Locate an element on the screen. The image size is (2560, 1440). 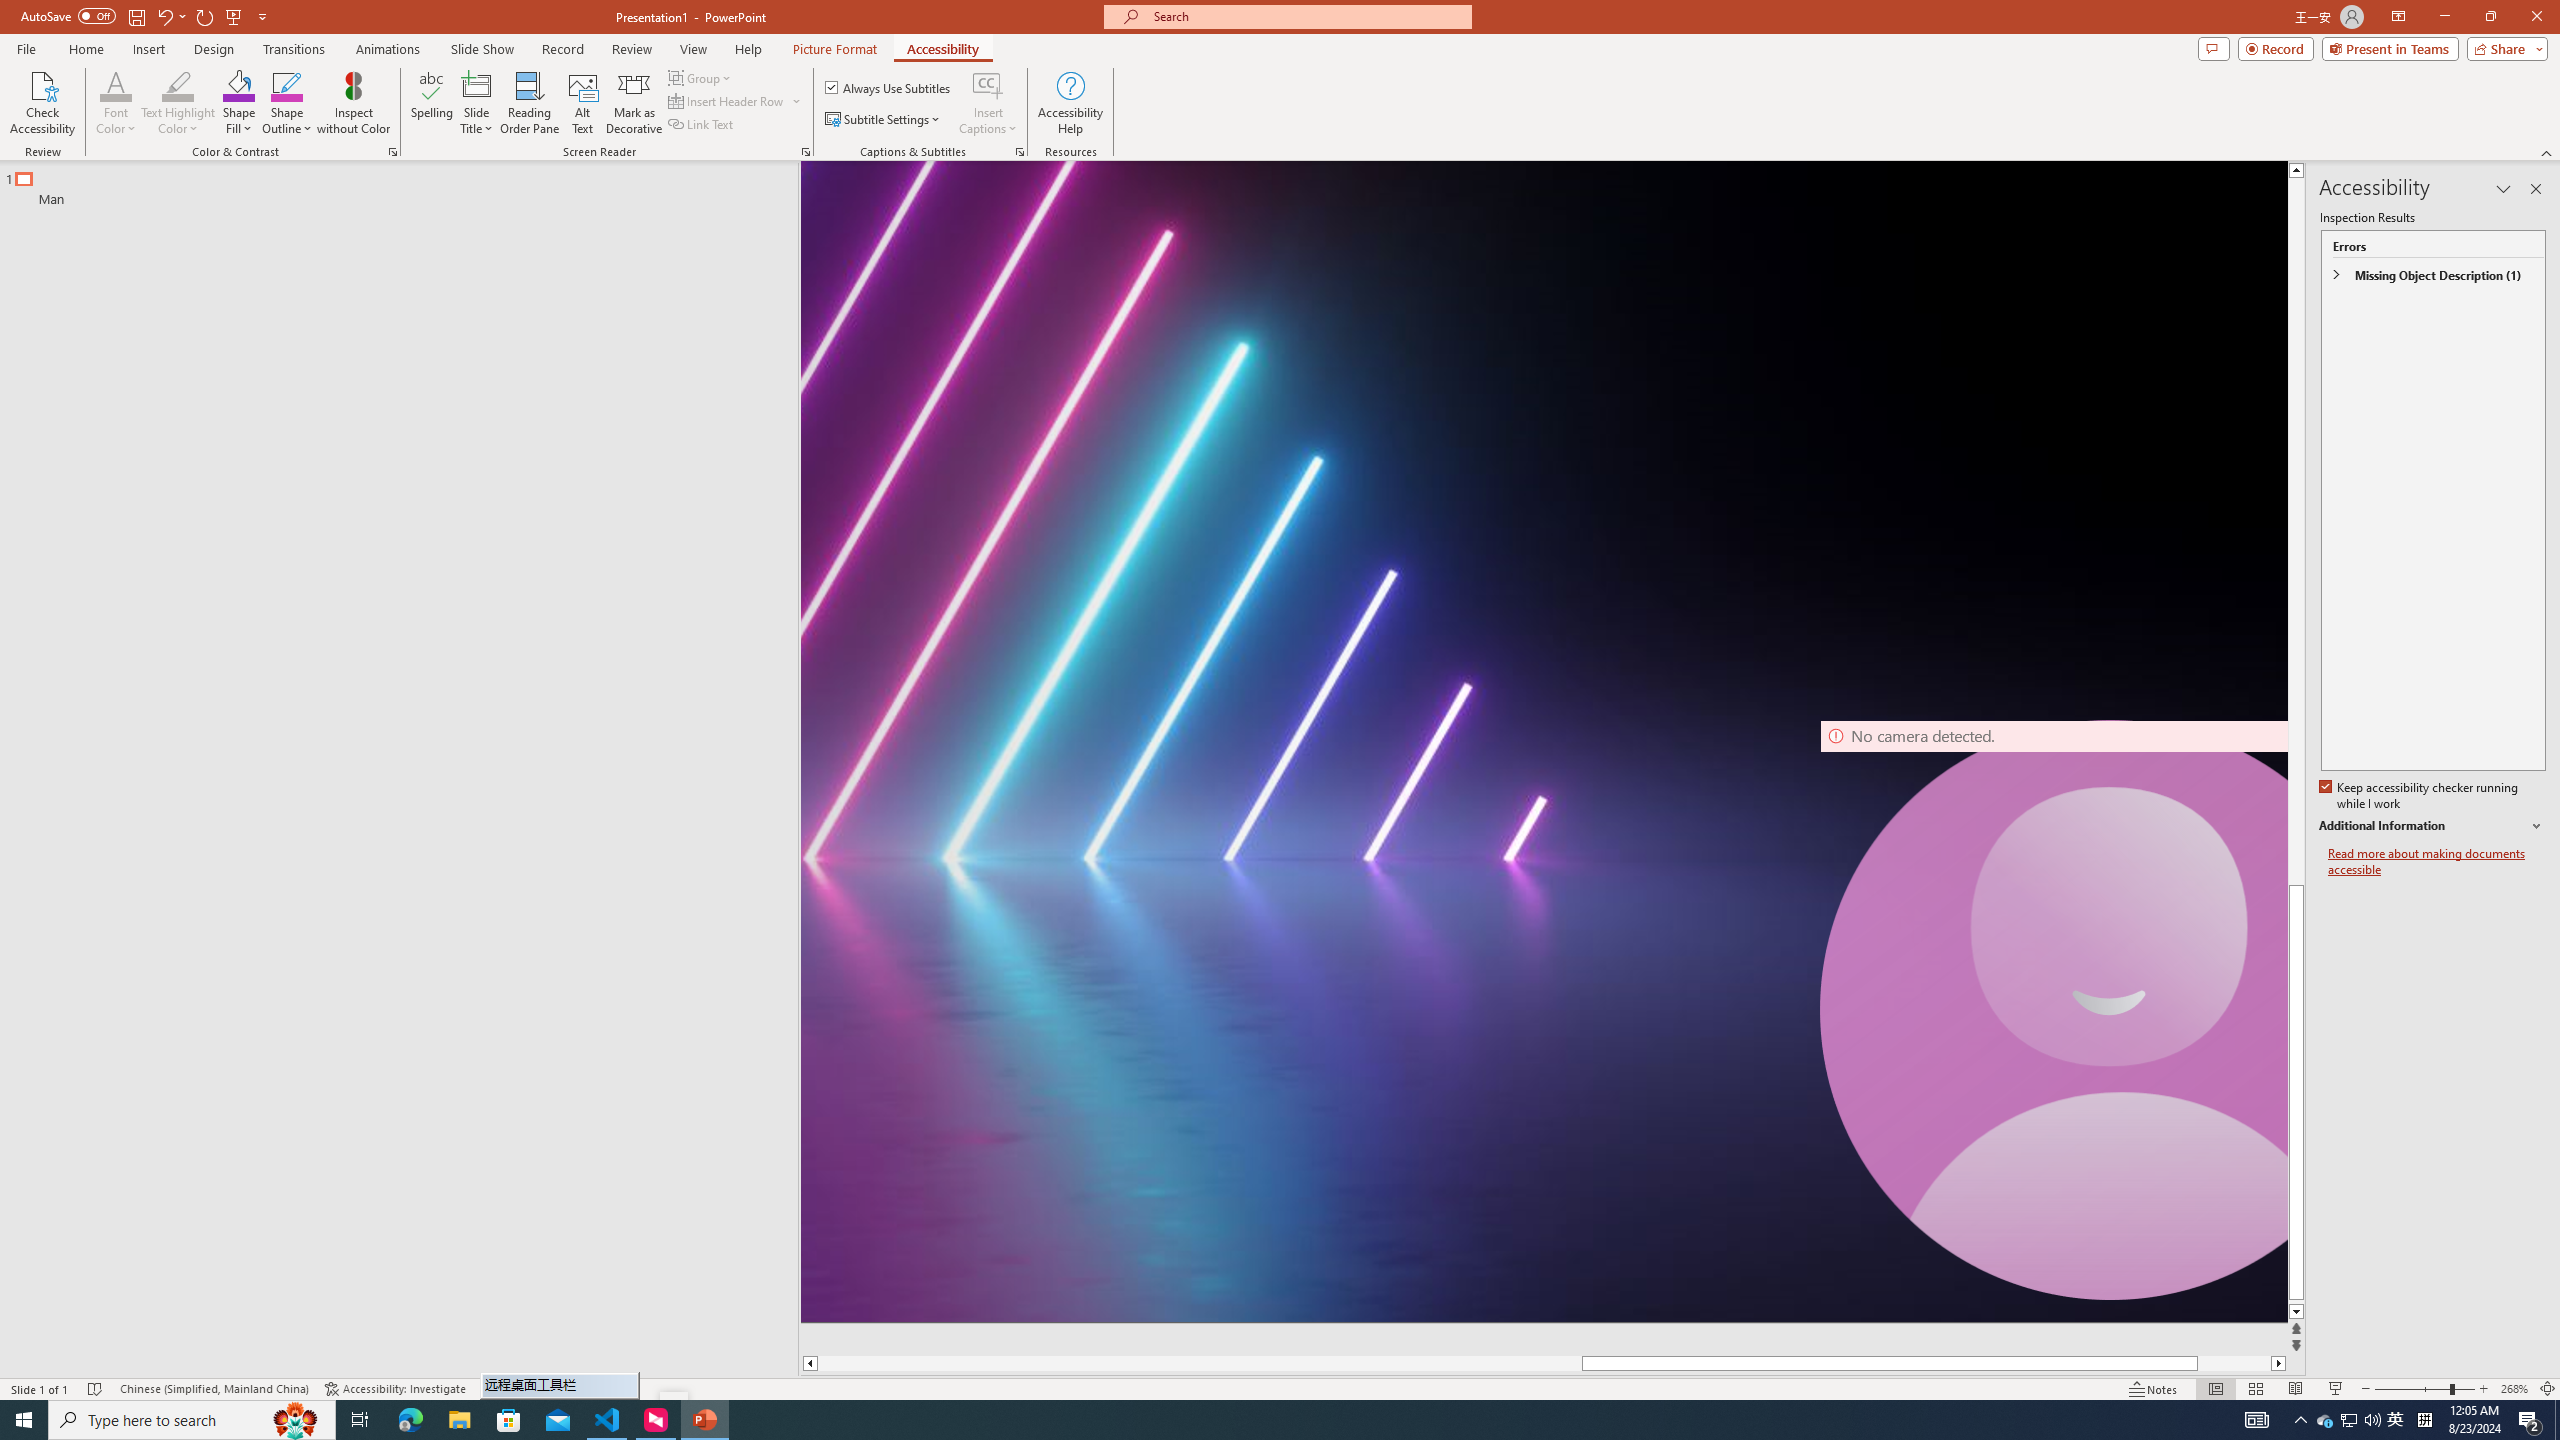
Minimize is located at coordinates (2444, 17).